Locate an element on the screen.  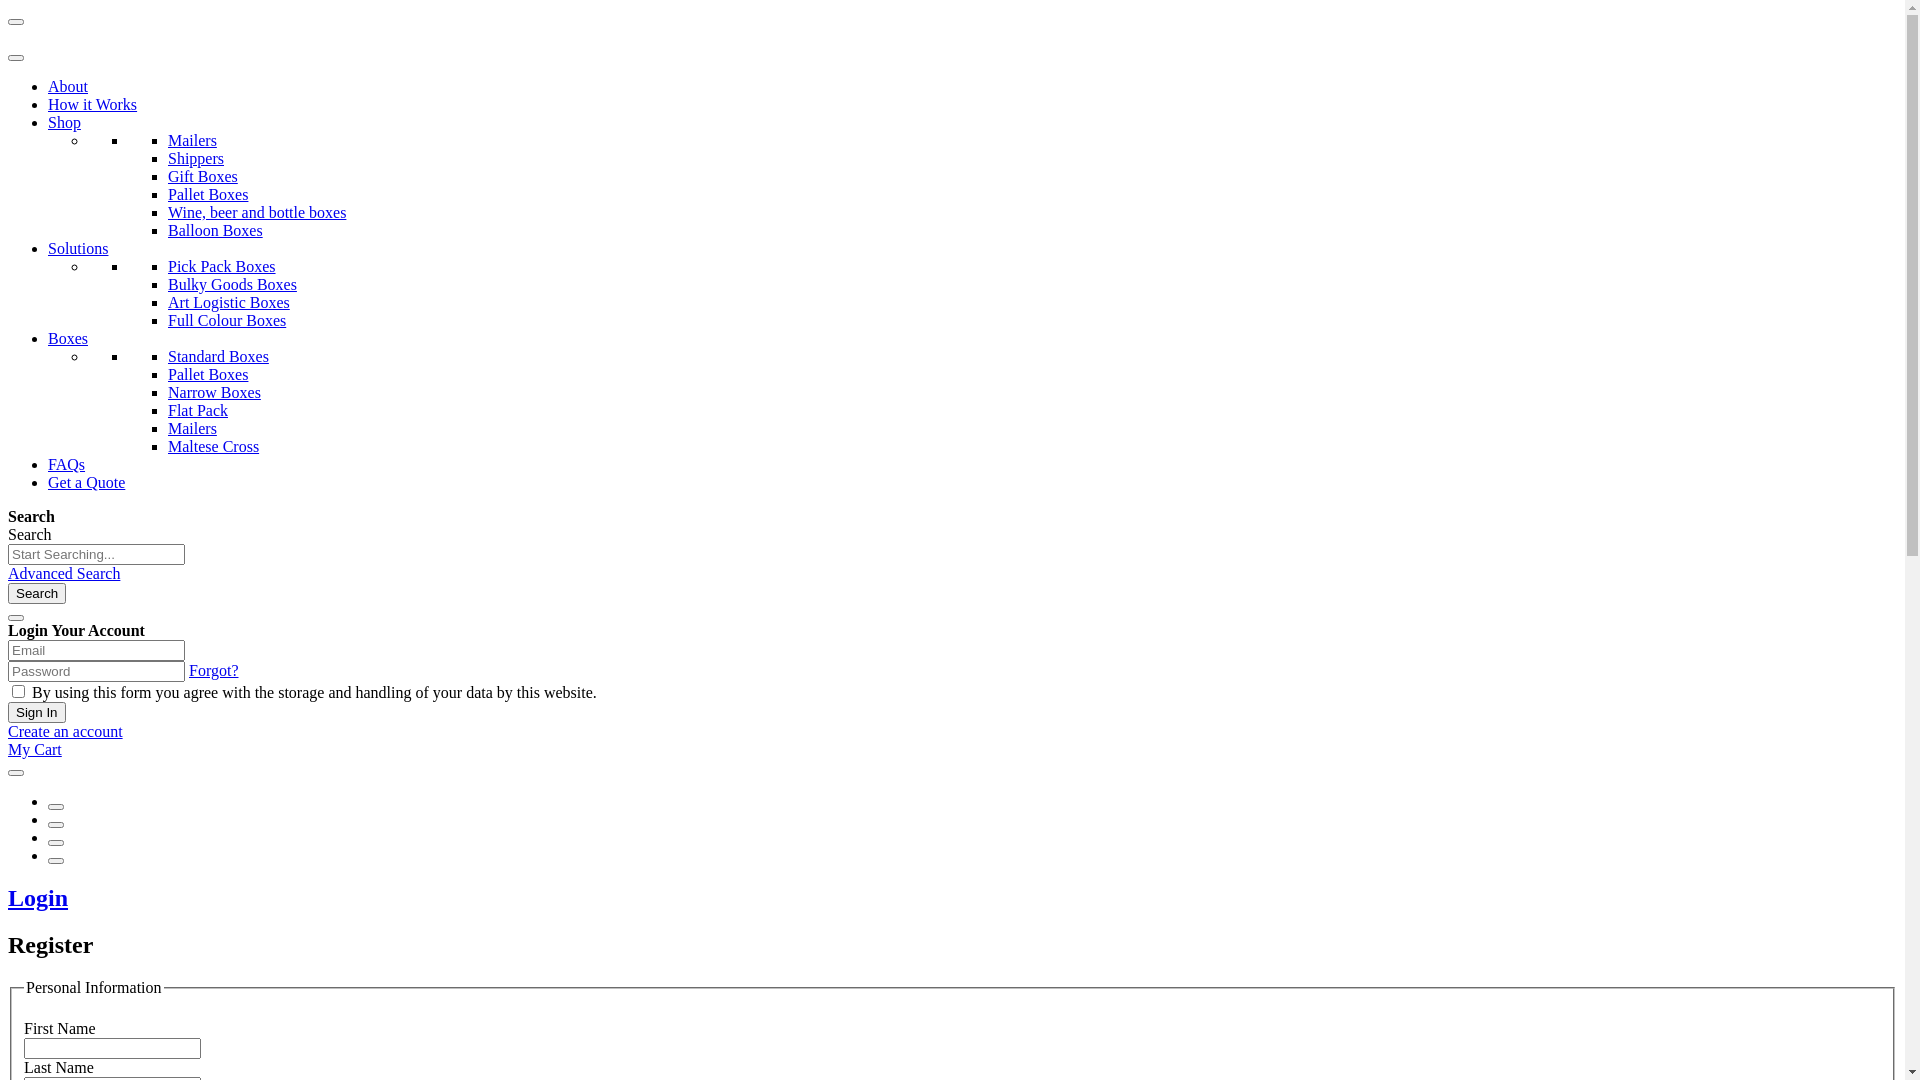
Pick Pack Boxes is located at coordinates (222, 266).